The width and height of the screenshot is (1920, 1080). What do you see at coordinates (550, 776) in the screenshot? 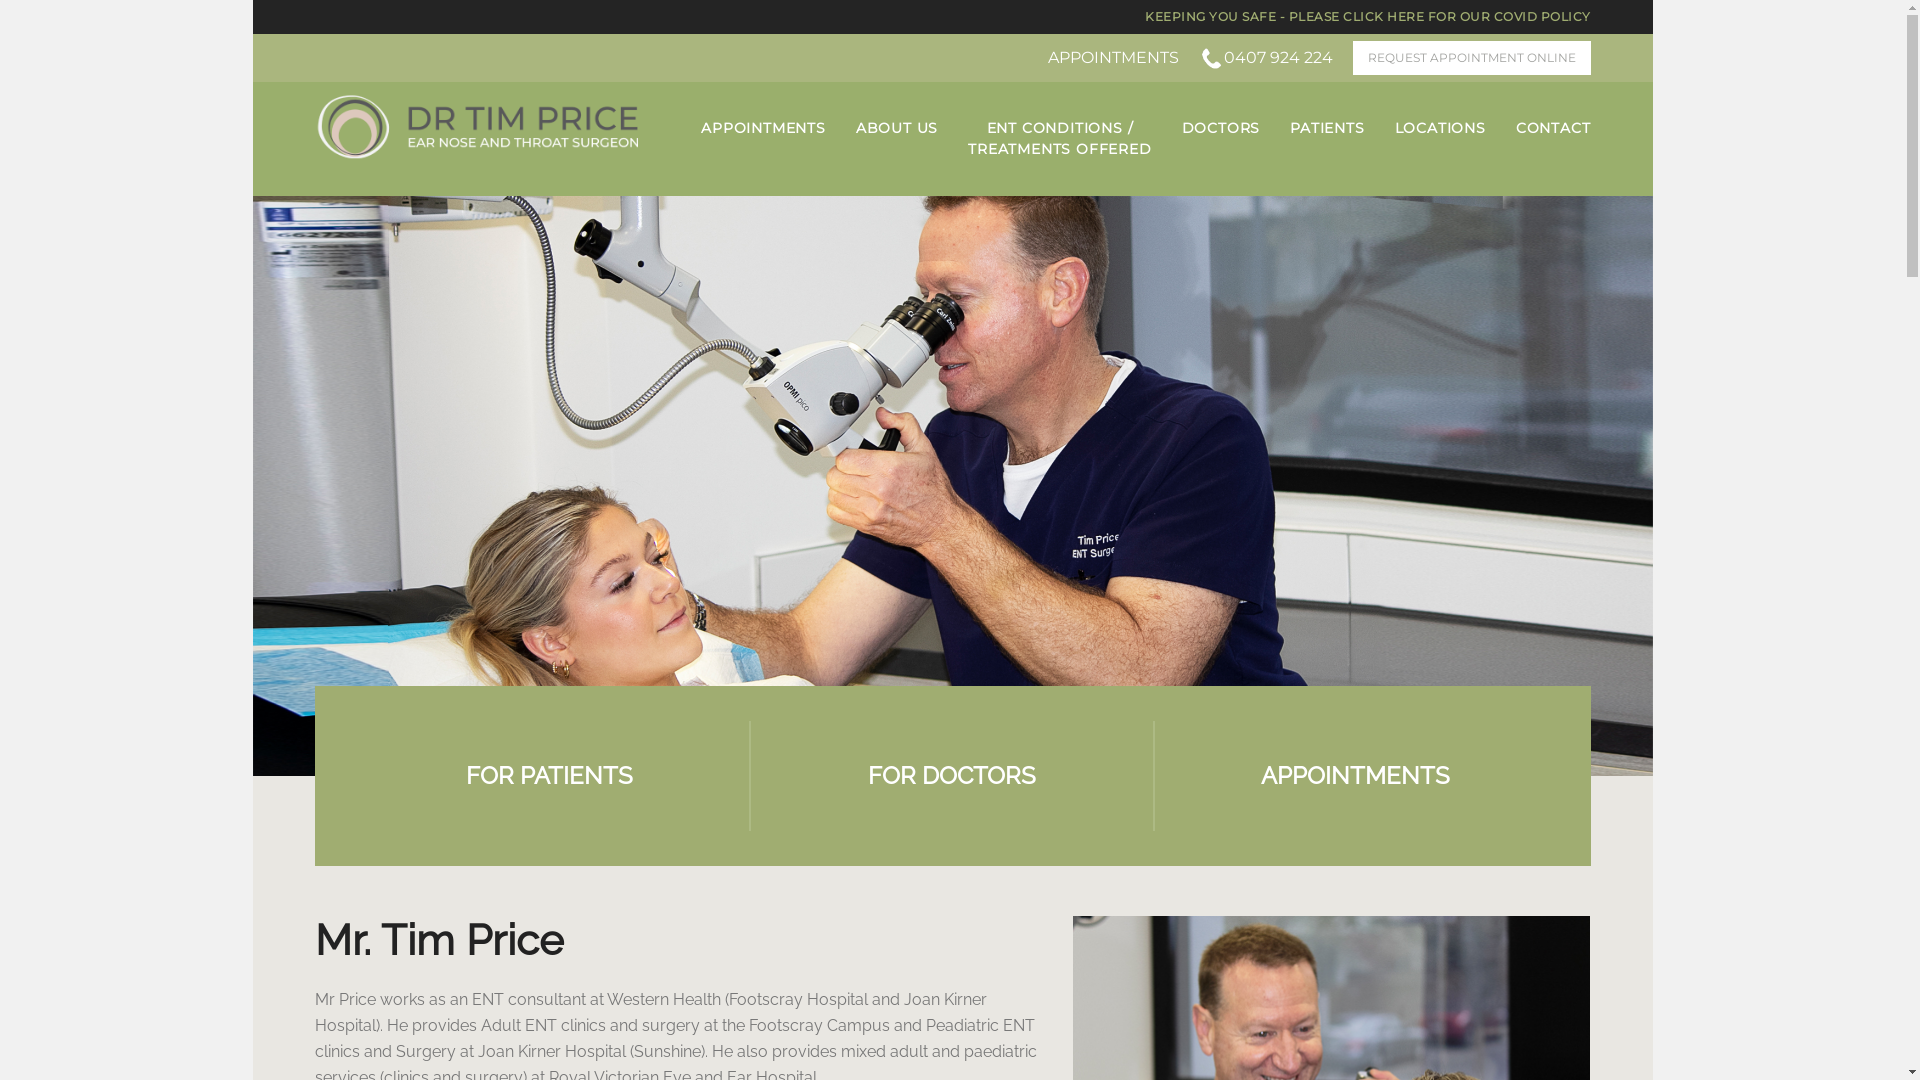
I see `FOR PATIENTS` at bounding box center [550, 776].